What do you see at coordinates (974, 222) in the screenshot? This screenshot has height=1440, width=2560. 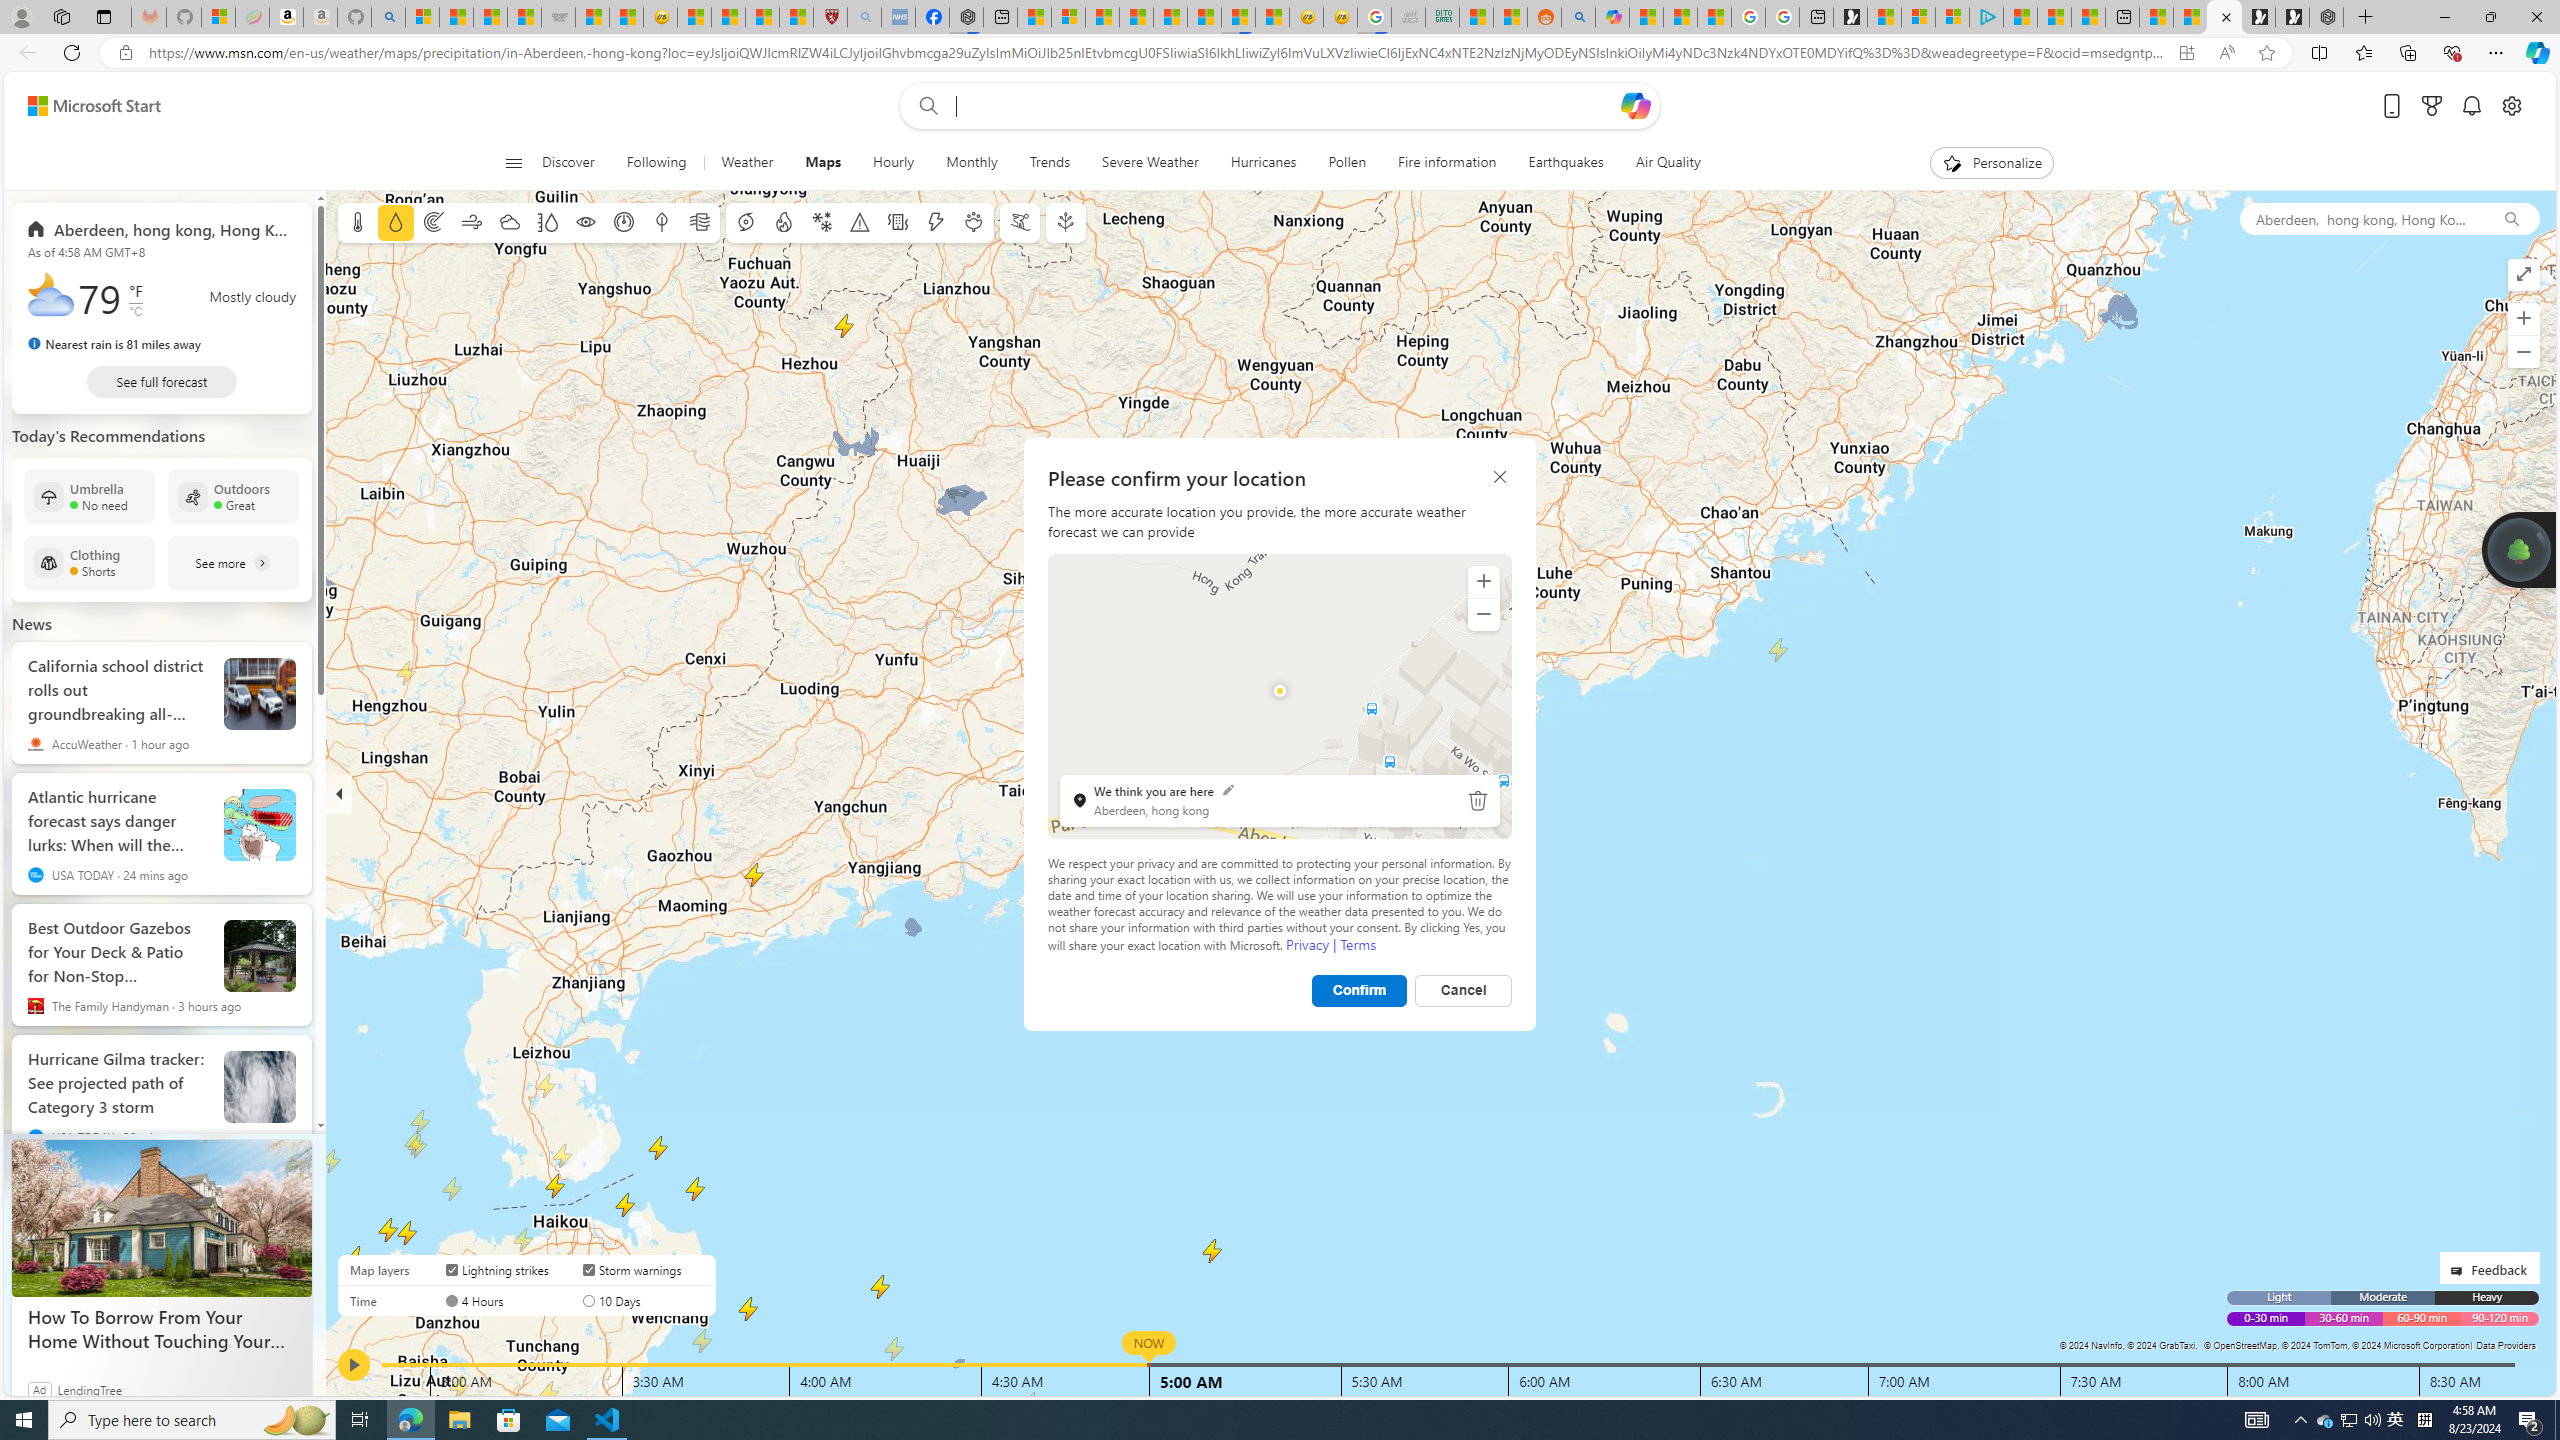 I see `Pollen` at bounding box center [974, 222].